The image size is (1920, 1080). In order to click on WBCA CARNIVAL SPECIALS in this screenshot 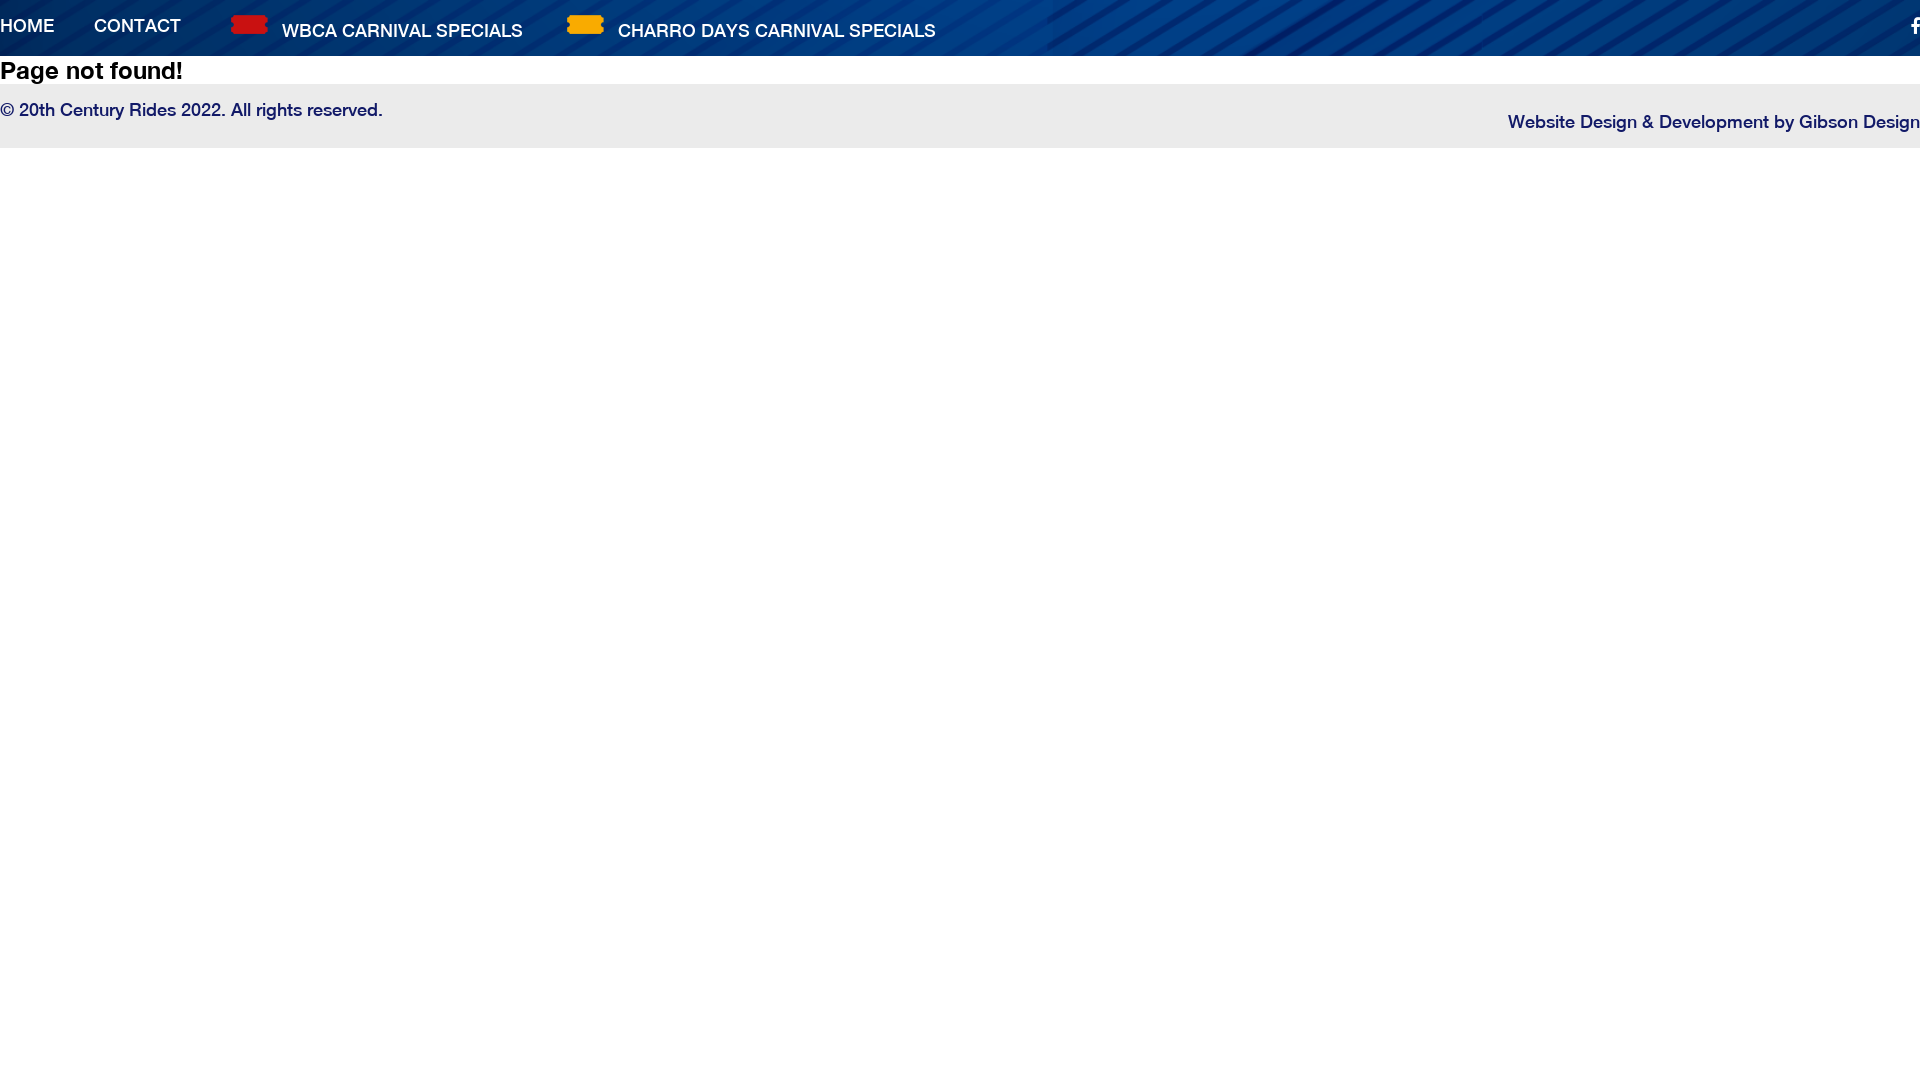, I will do `click(402, 30)`.